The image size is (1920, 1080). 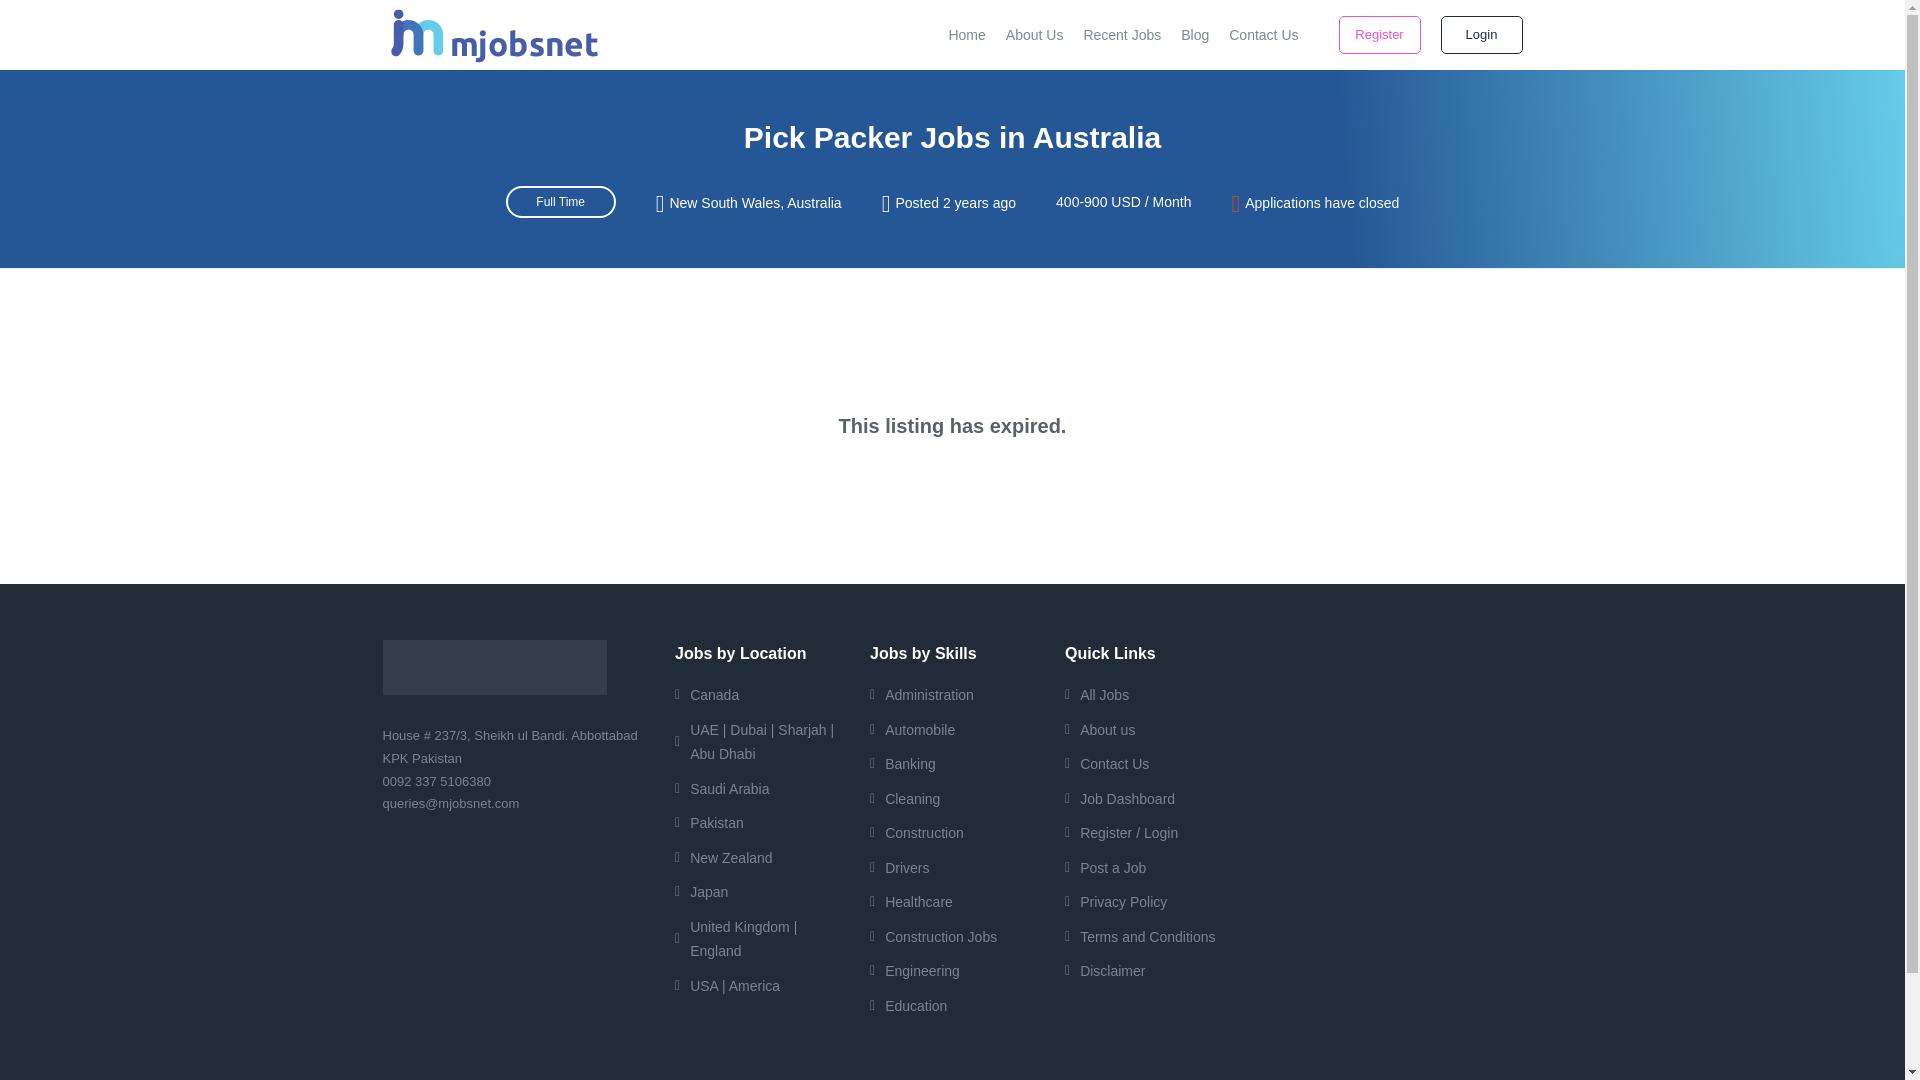 What do you see at coordinates (960, 730) in the screenshot?
I see `Automobile` at bounding box center [960, 730].